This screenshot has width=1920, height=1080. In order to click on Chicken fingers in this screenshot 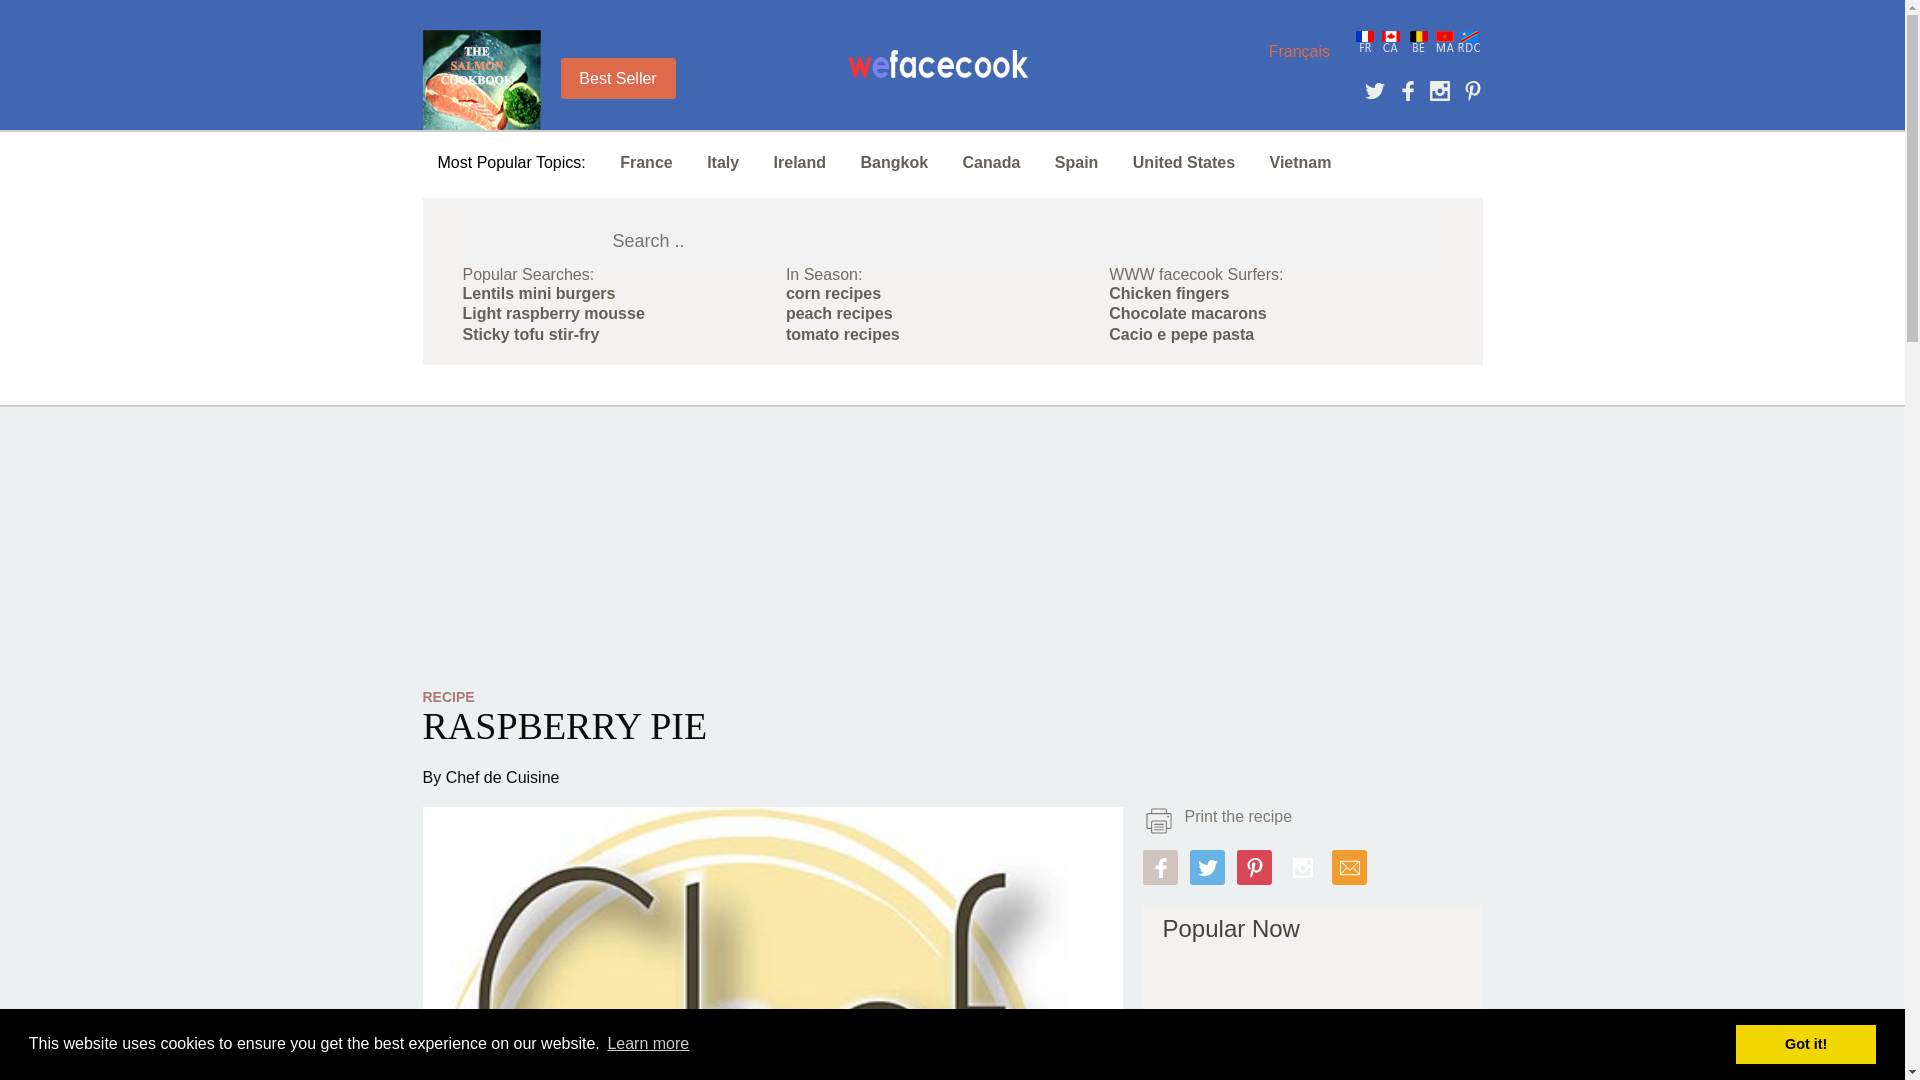, I will do `click(1168, 294)`.